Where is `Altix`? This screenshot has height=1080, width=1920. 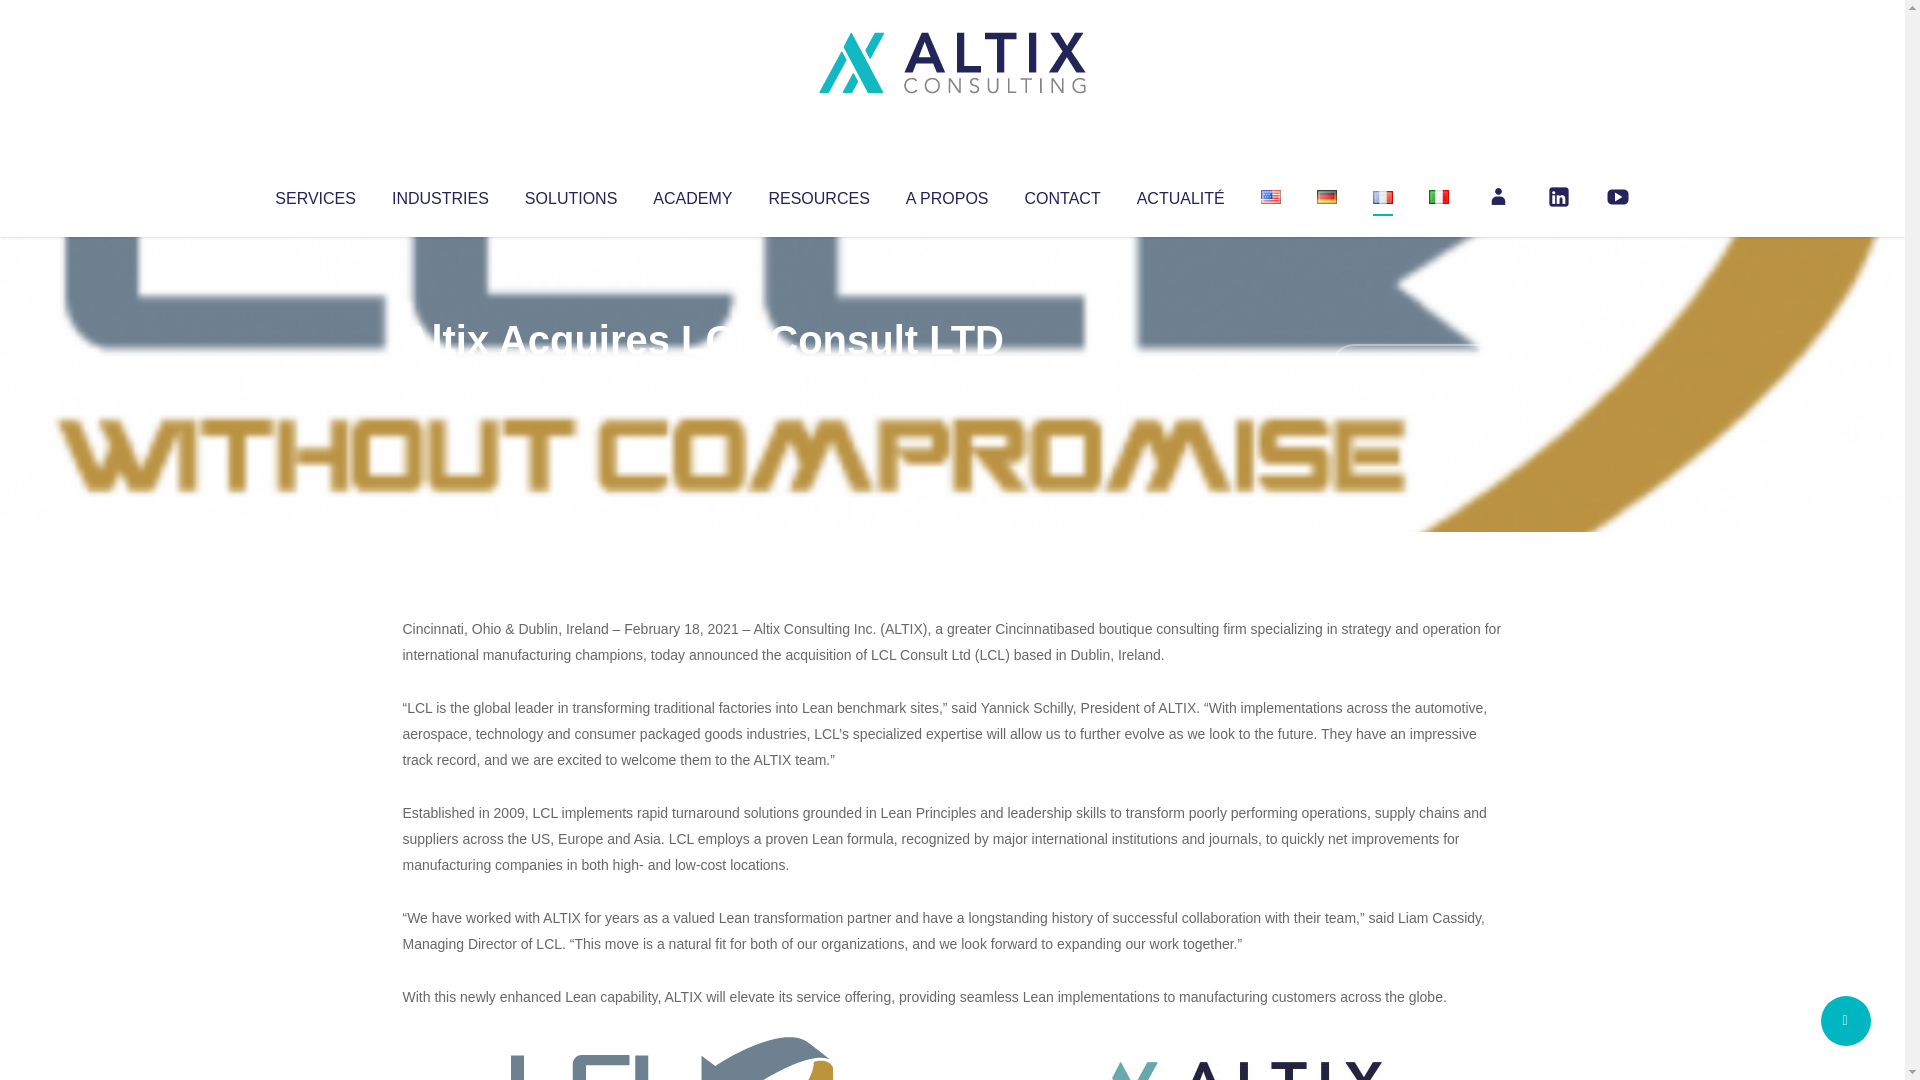 Altix is located at coordinates (440, 380).